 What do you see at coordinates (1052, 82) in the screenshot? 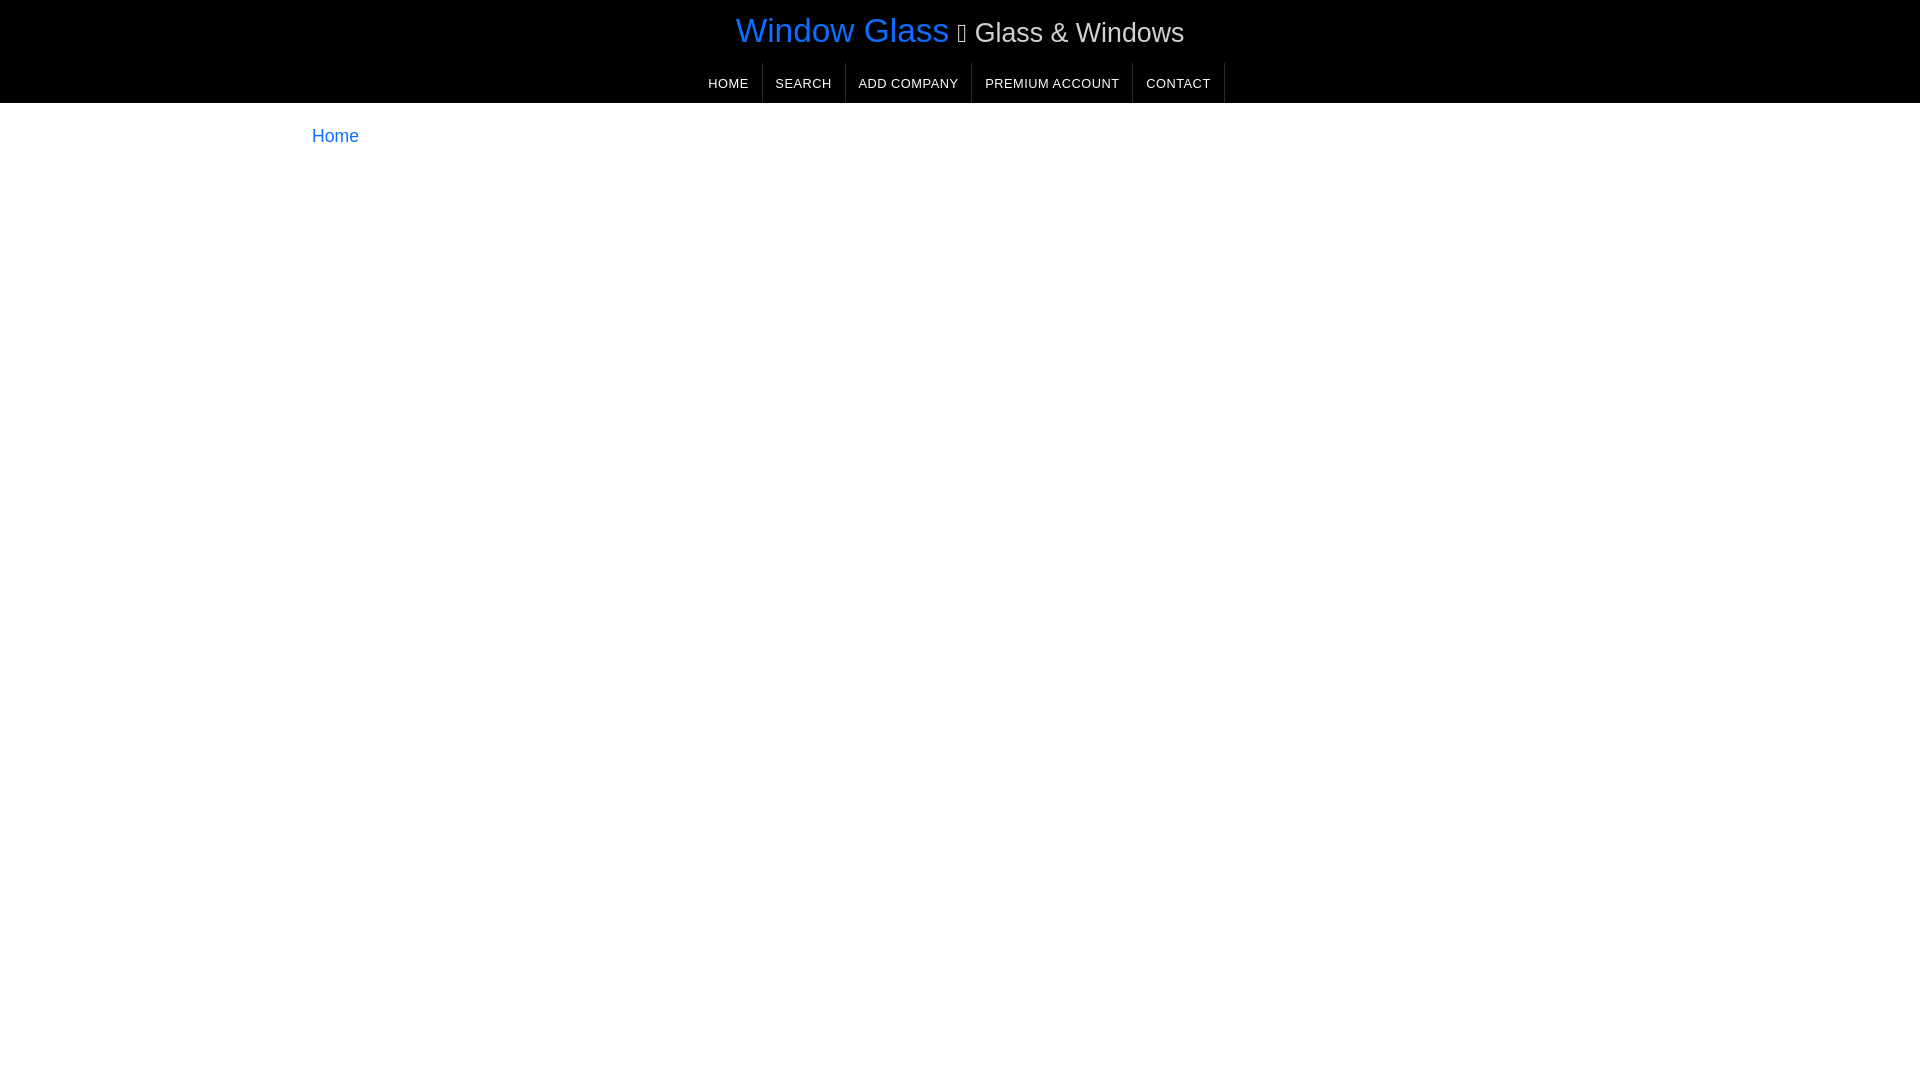
I see `PREMIUM ACCOUNT` at bounding box center [1052, 82].